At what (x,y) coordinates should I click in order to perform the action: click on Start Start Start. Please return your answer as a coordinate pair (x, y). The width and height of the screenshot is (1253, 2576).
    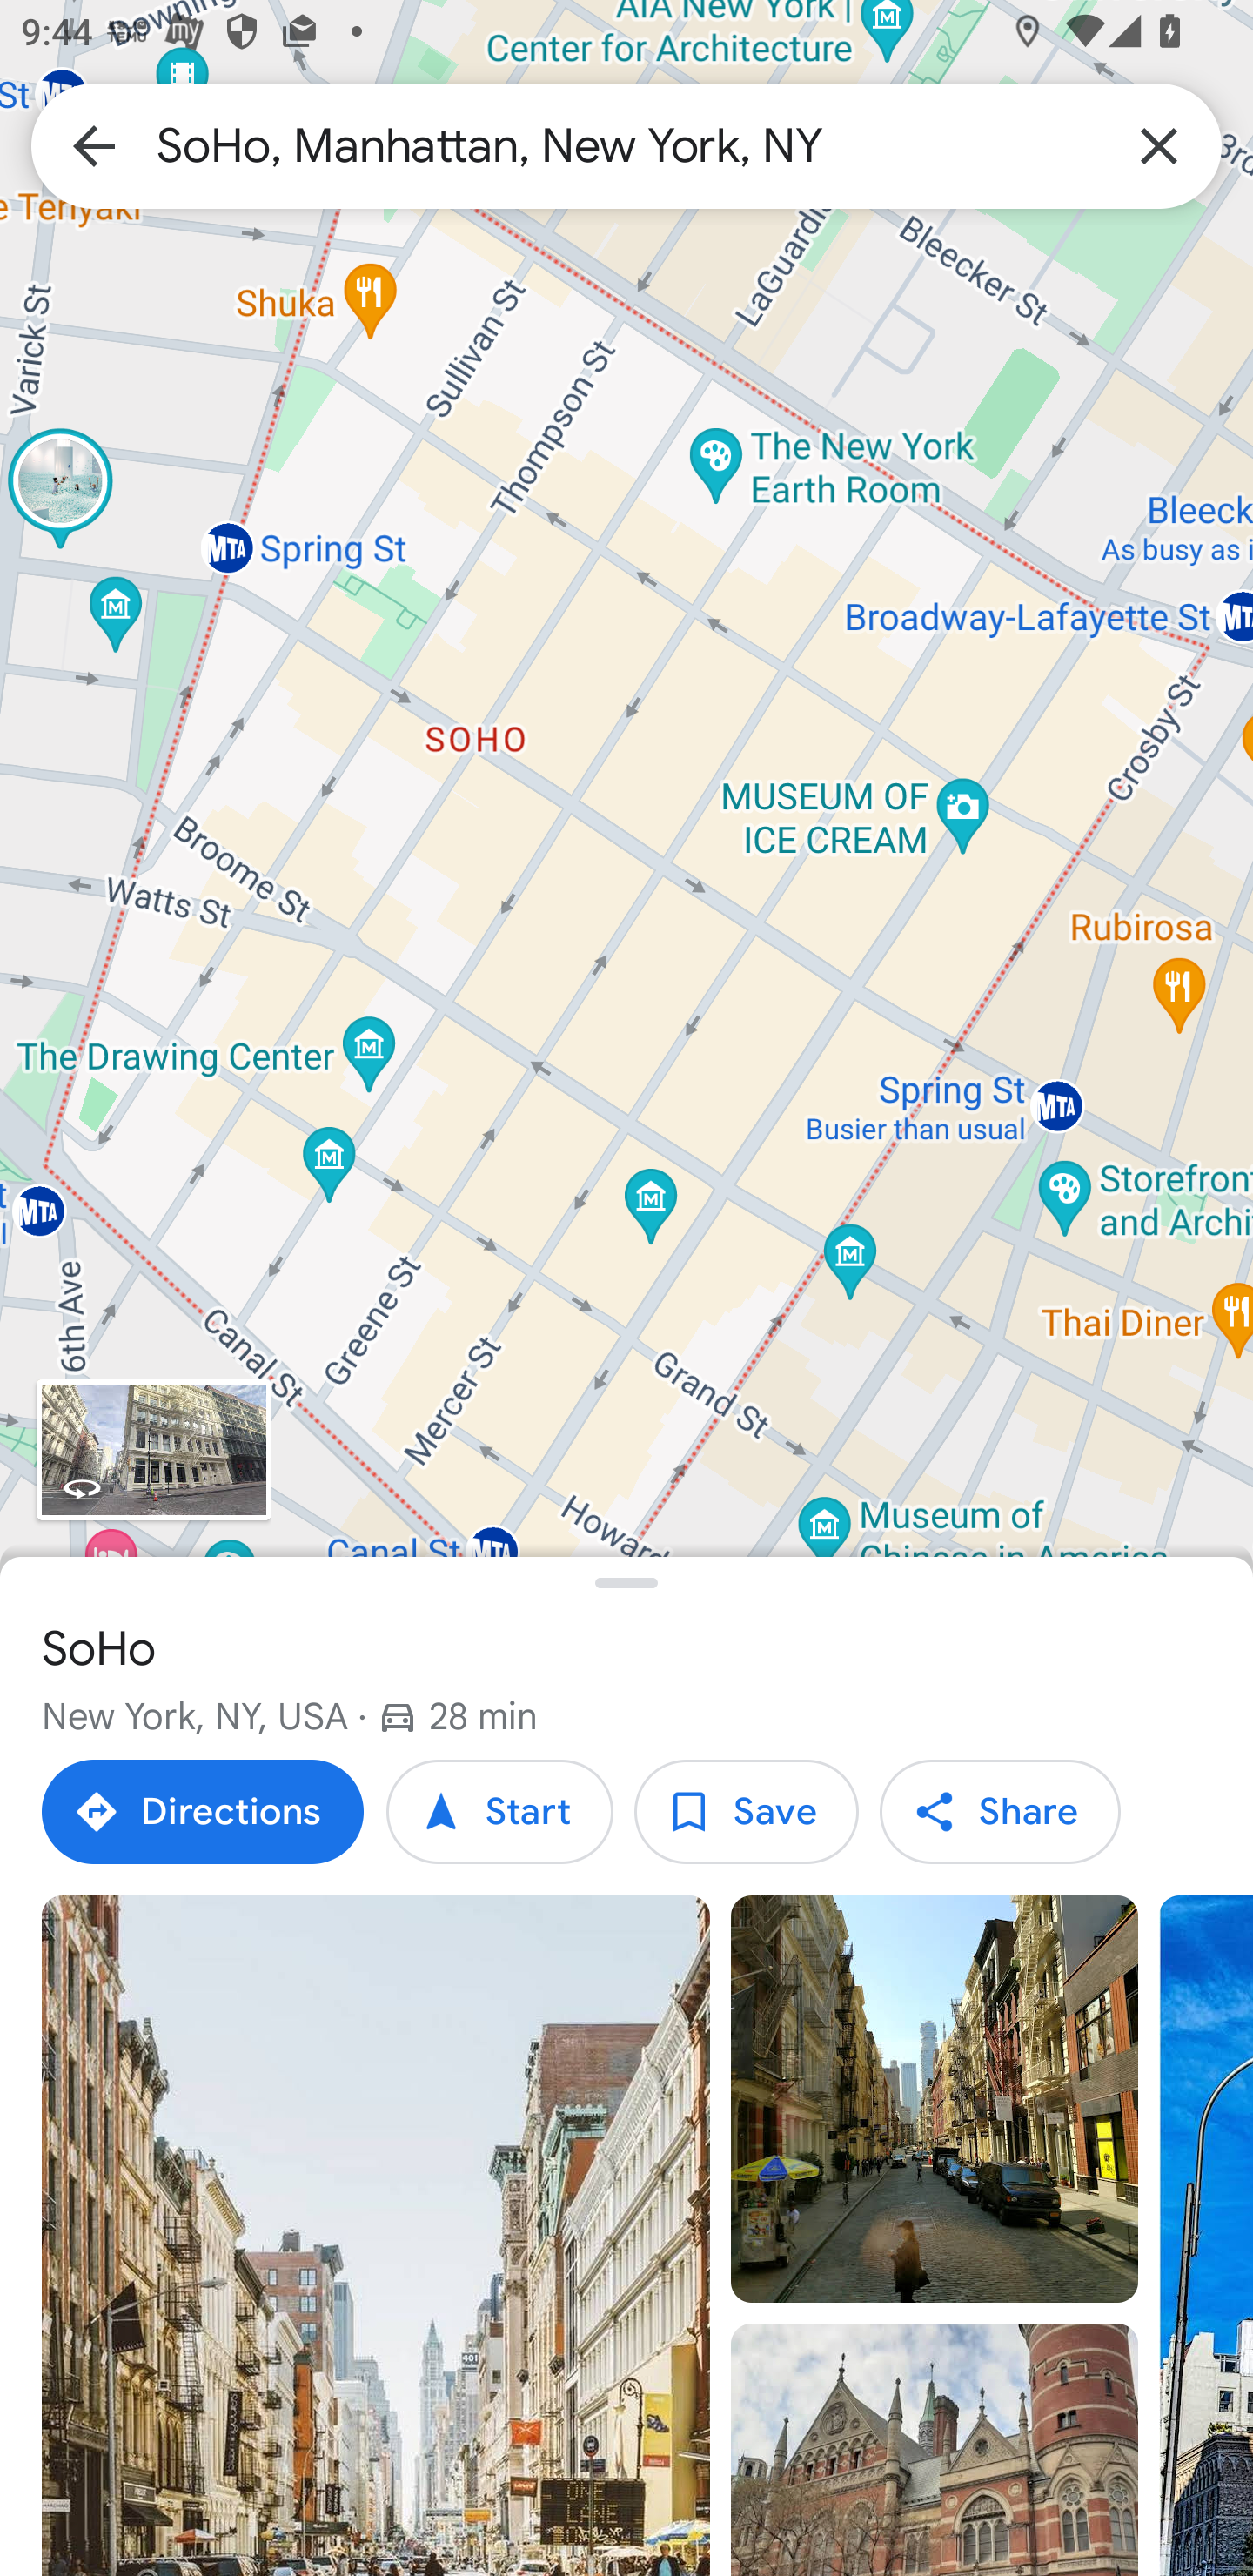
    Looking at the image, I should click on (499, 1812).